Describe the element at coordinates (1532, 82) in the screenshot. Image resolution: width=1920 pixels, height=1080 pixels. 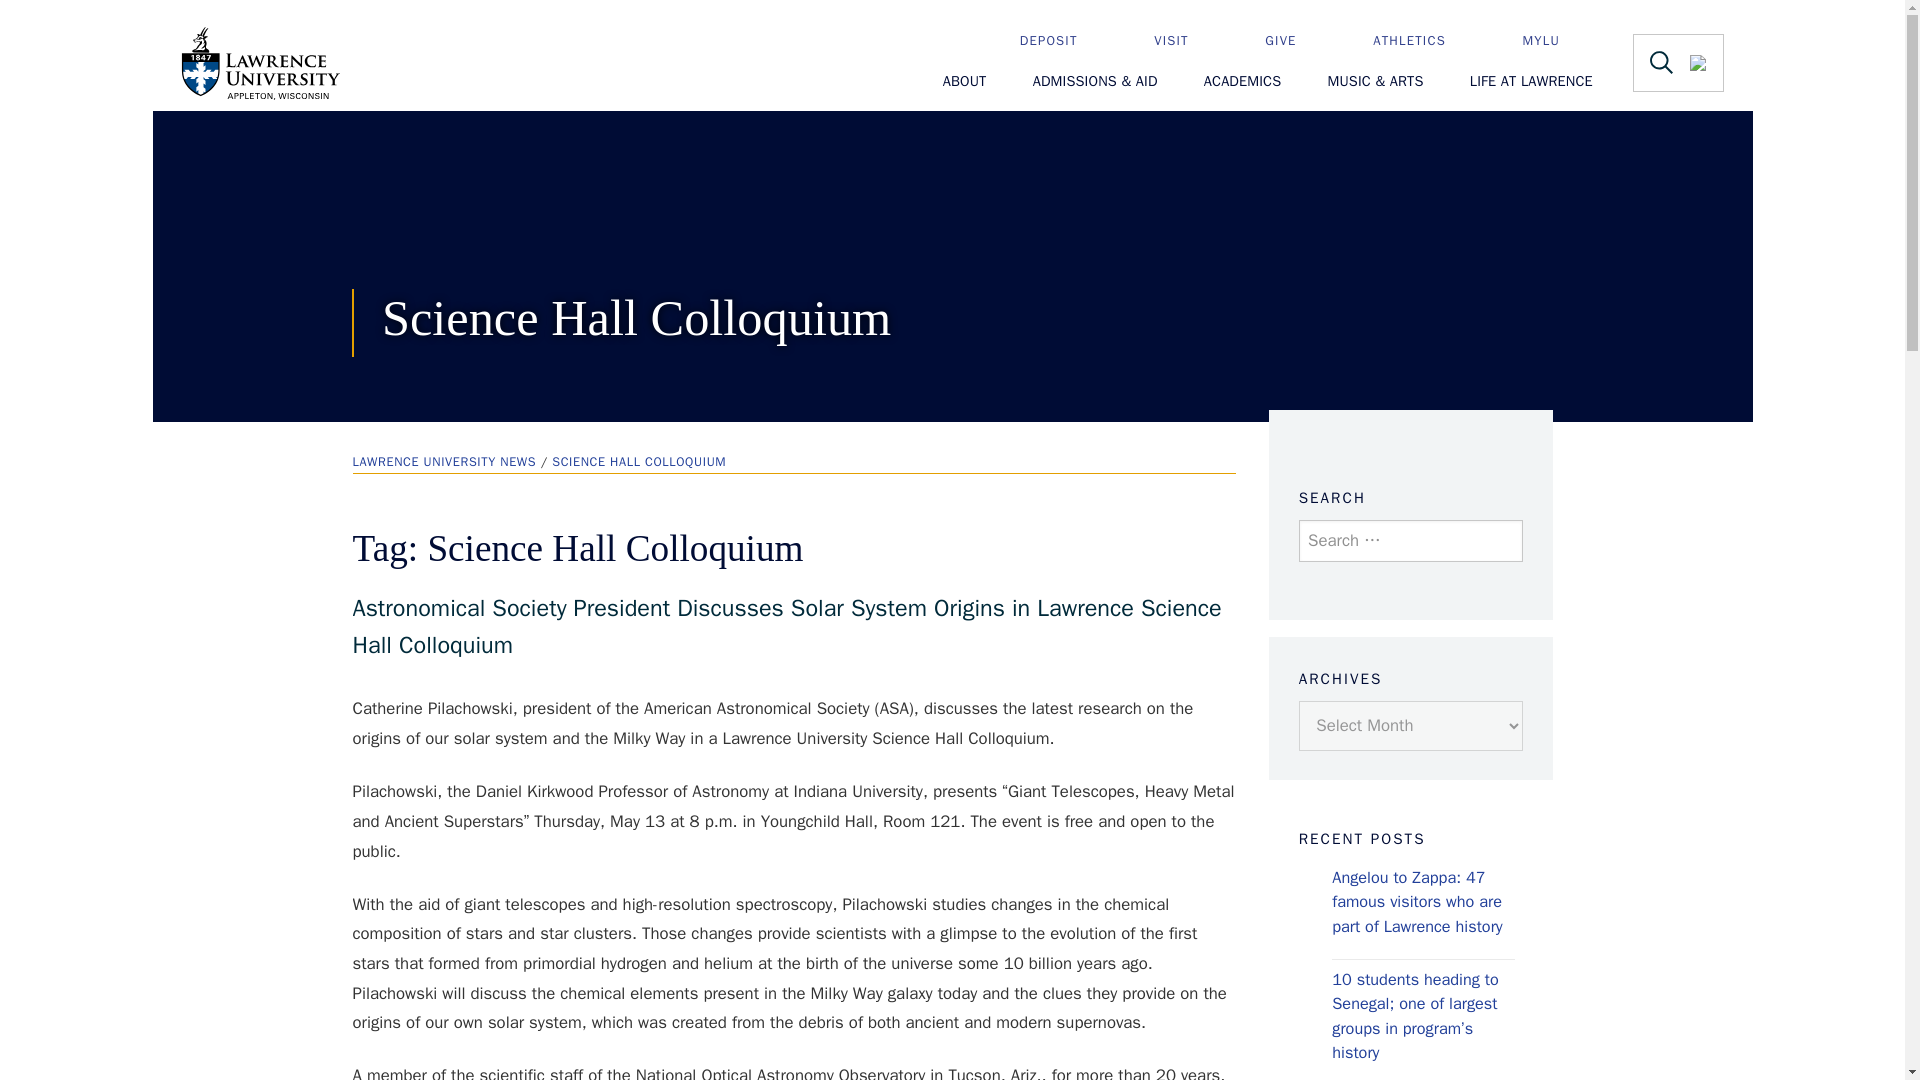
I see `LIFE AT LAWRENCE` at that location.